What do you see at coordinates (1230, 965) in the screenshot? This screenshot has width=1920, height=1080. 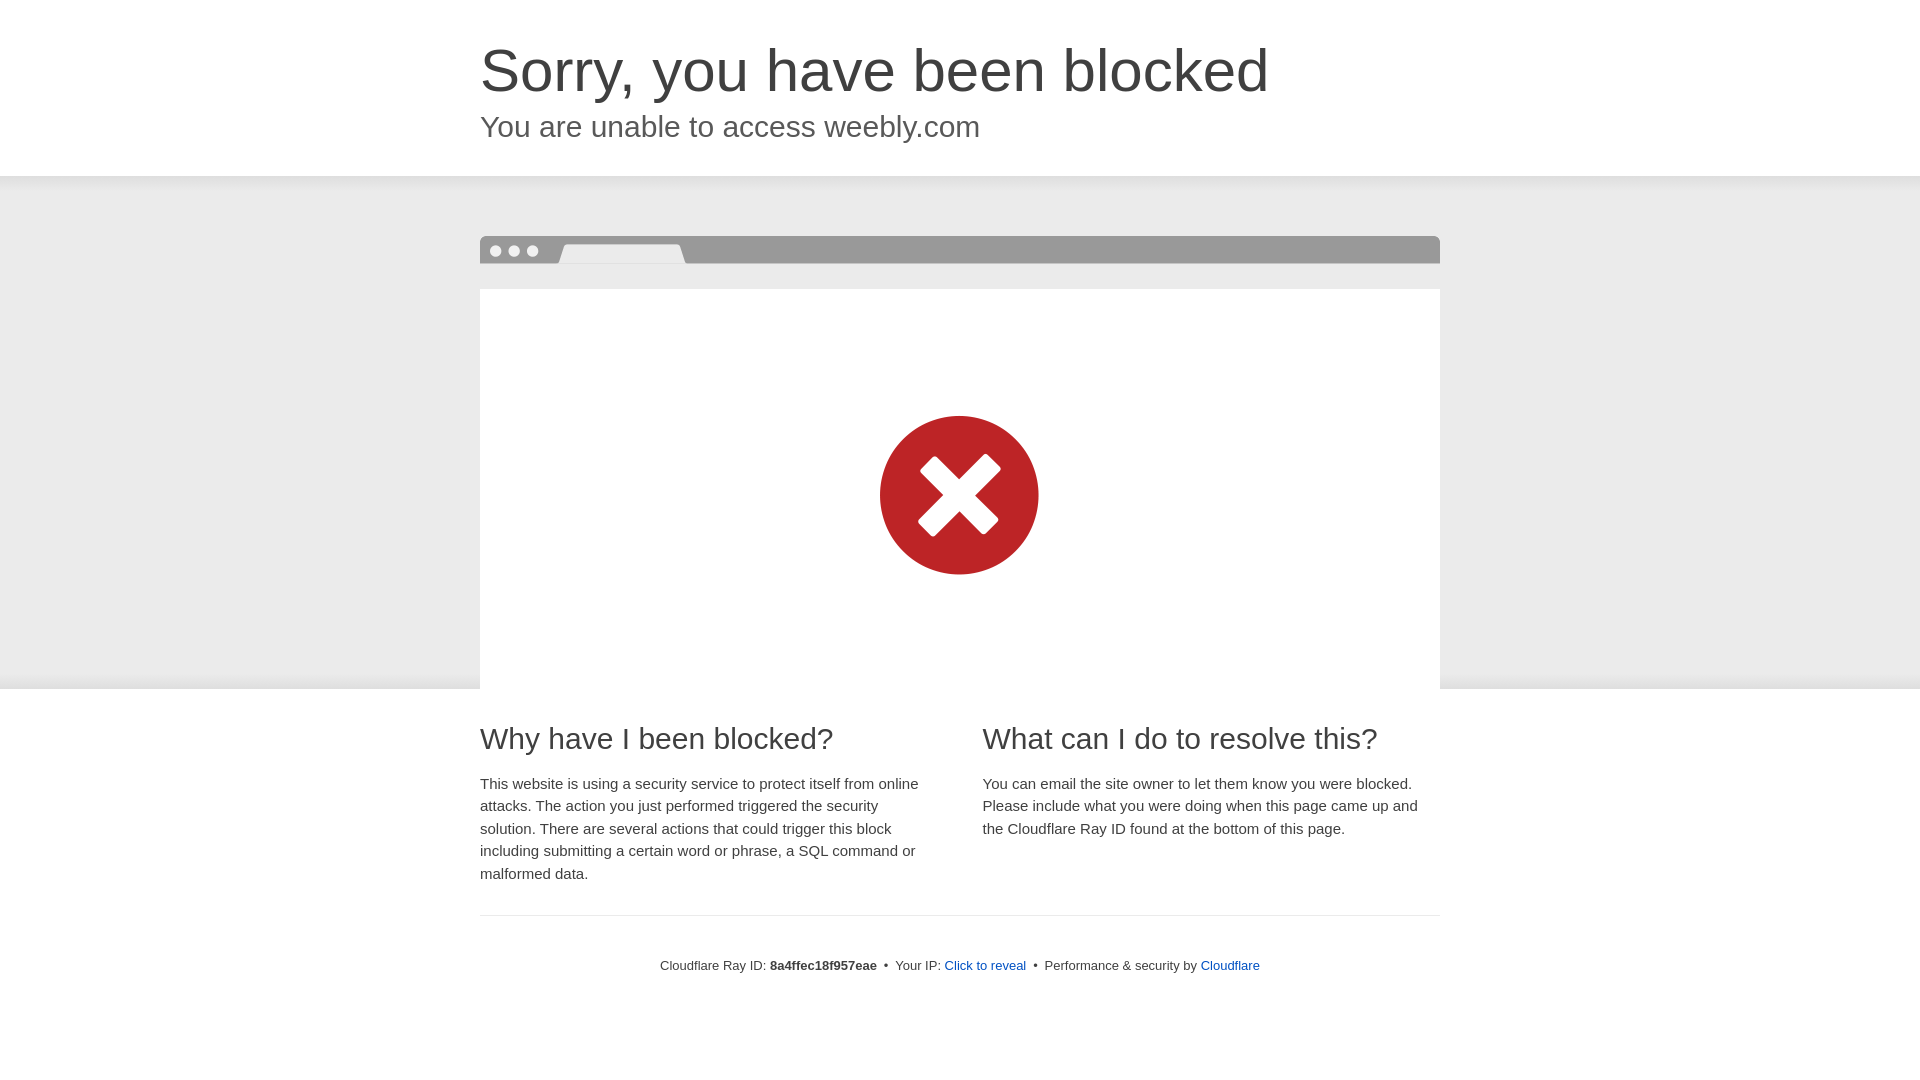 I see `Cloudflare` at bounding box center [1230, 965].